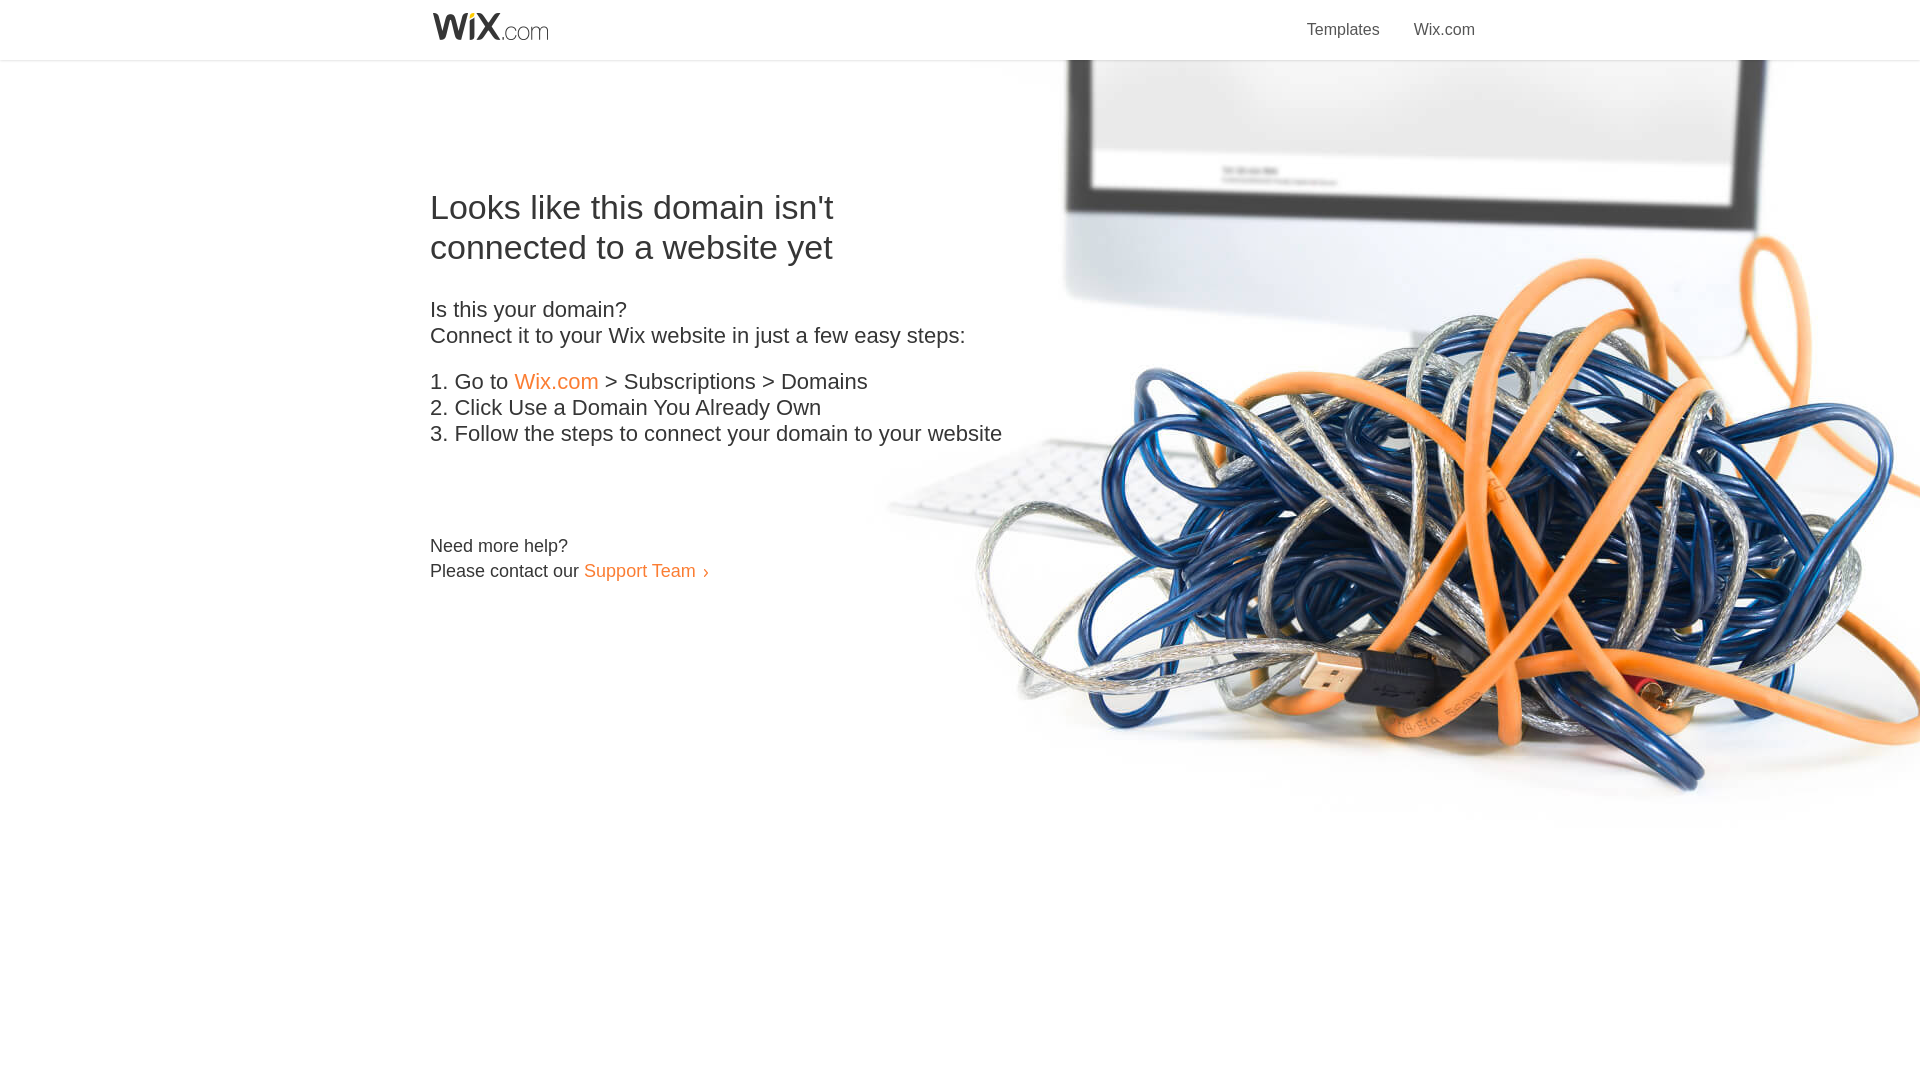 This screenshot has height=1080, width=1920. I want to click on Wix.com, so click(1444, 18).